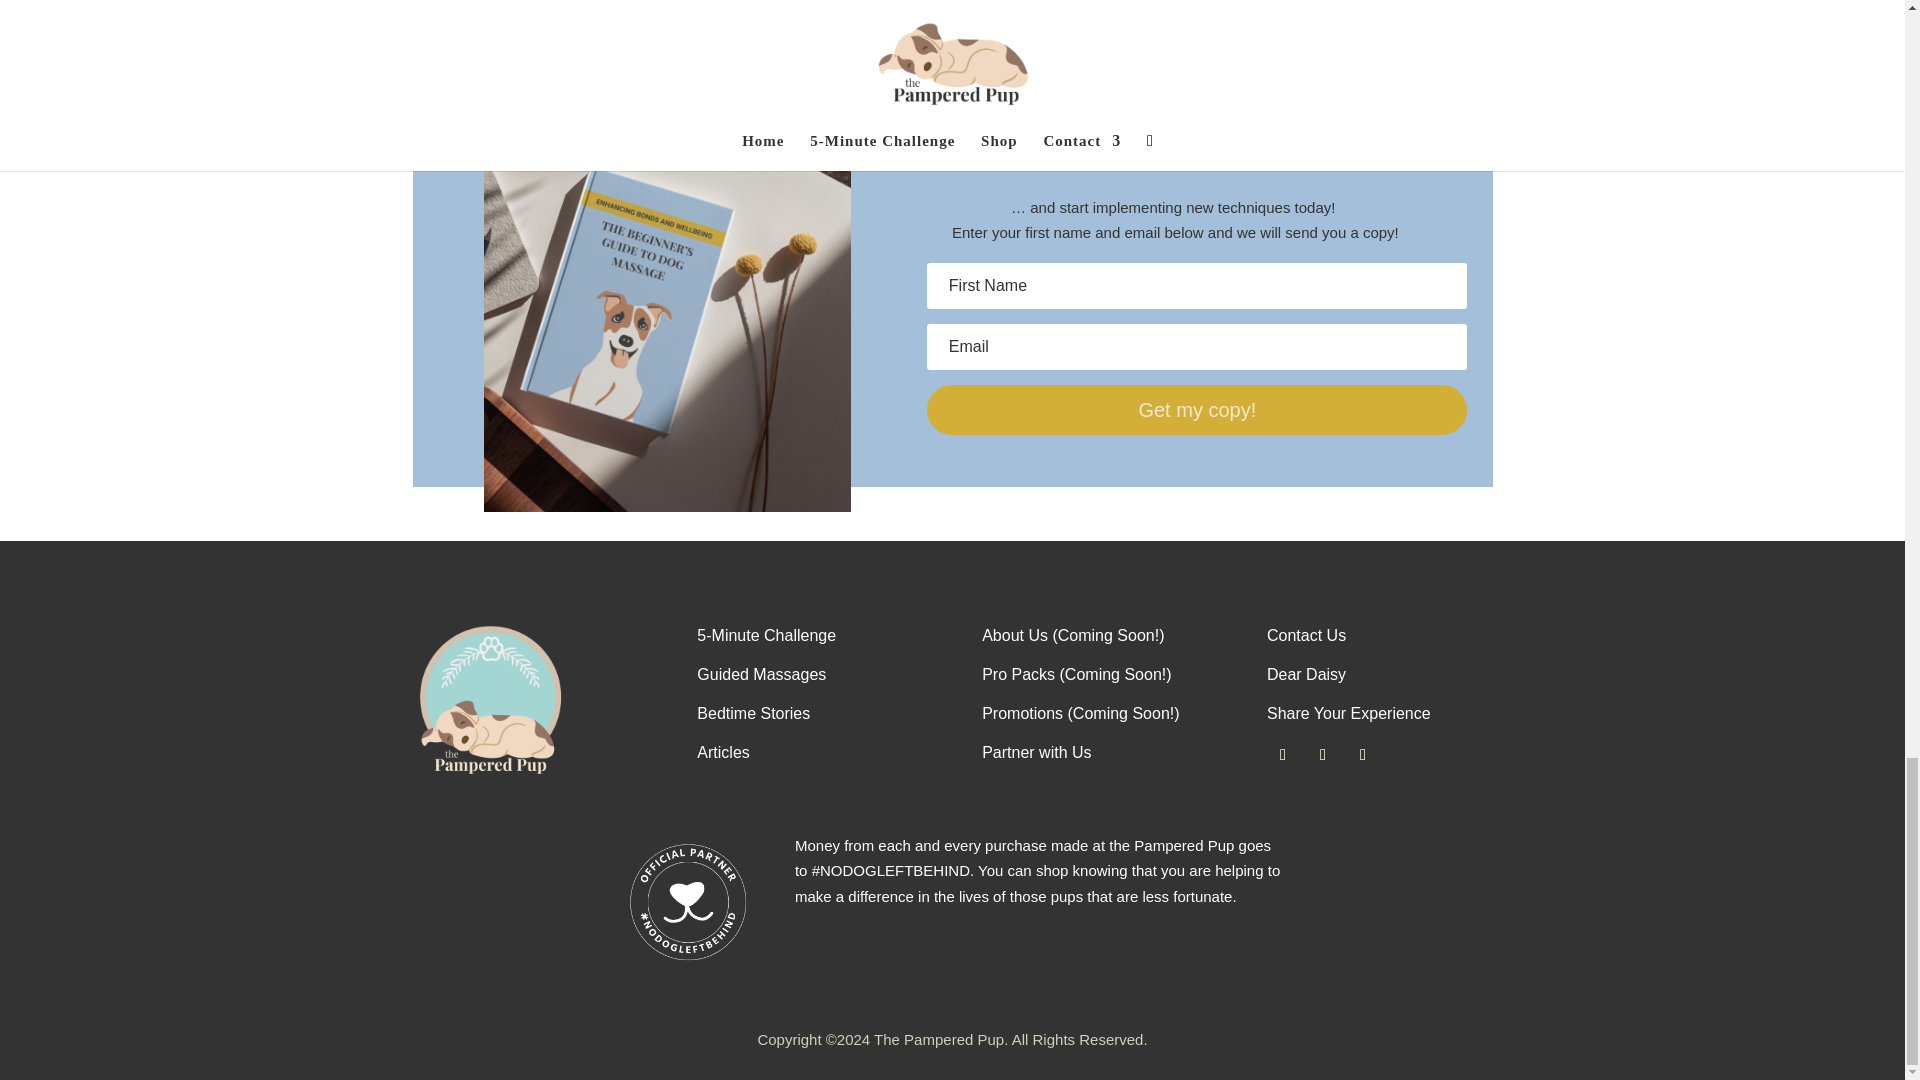 Image resolution: width=1920 pixels, height=1080 pixels. I want to click on Dear Daisy, so click(1306, 674).